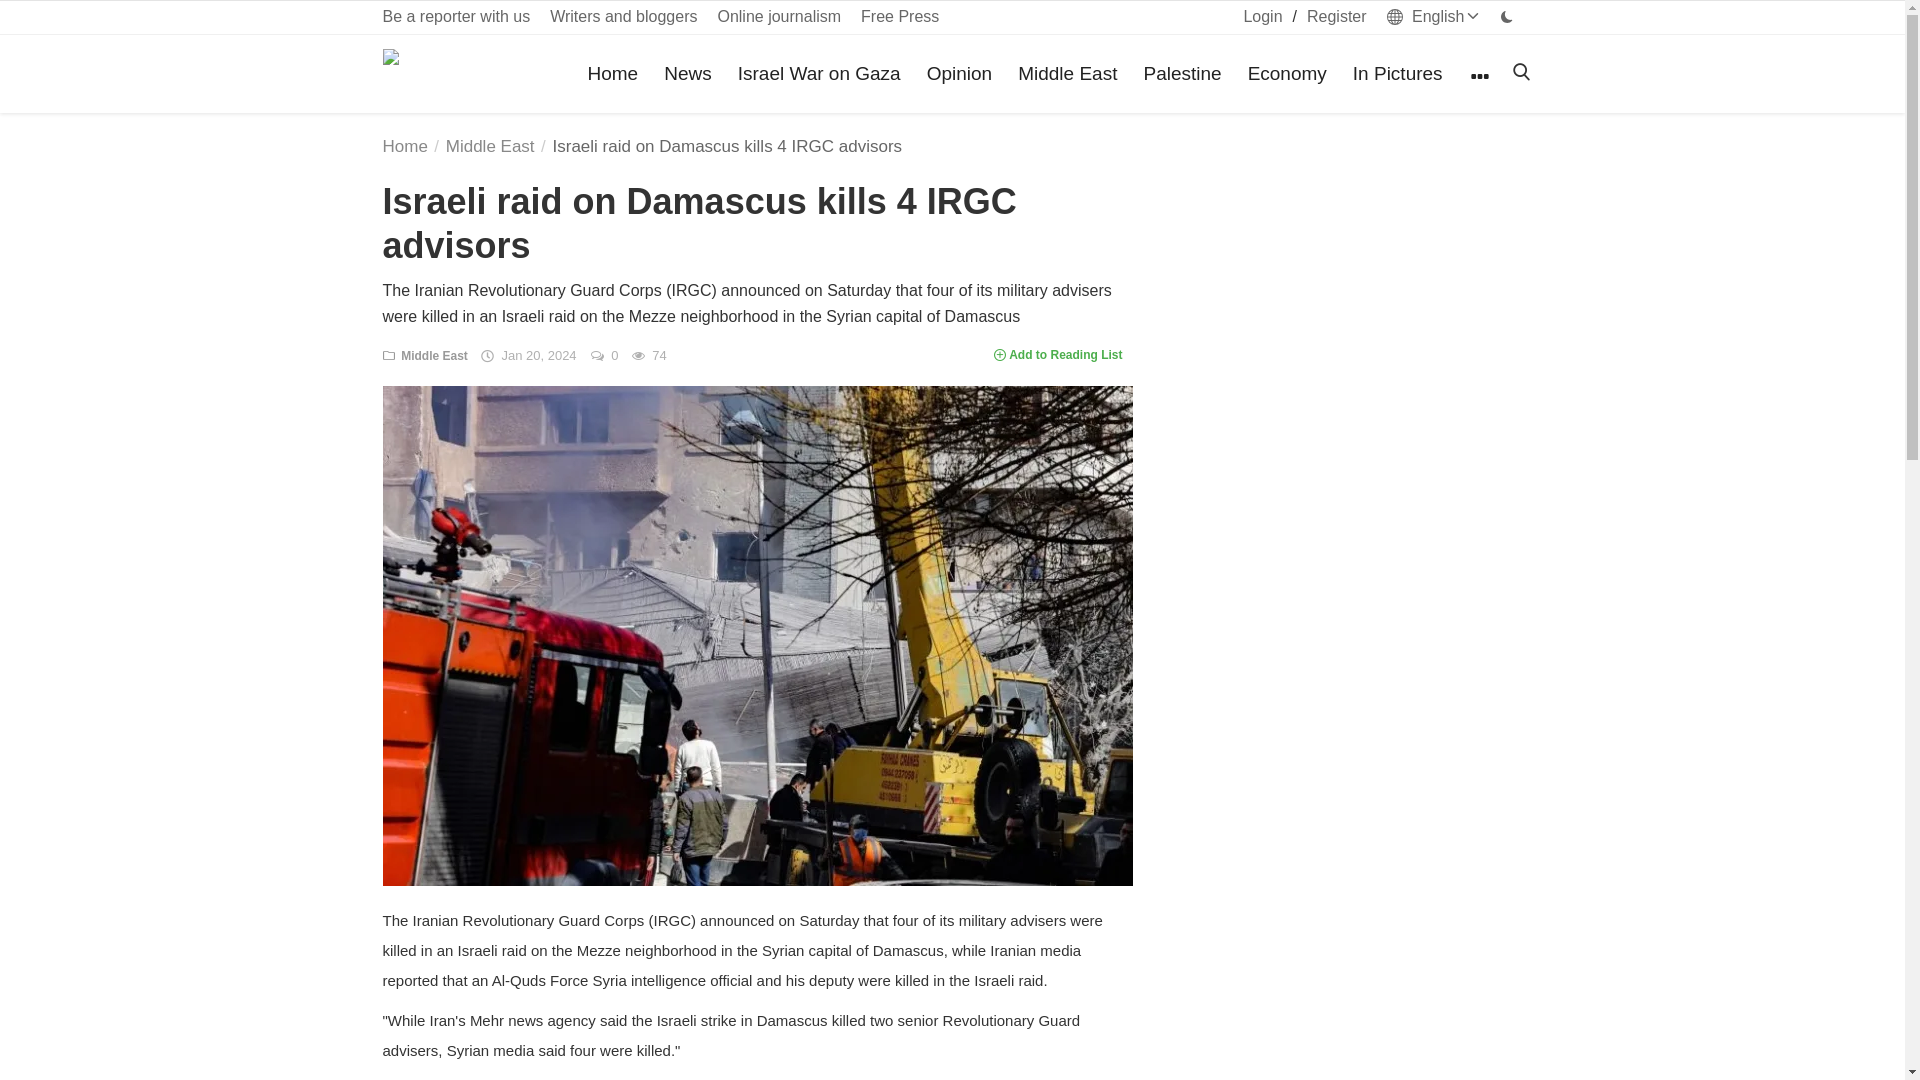 The image size is (1920, 1080). Describe the element at coordinates (1506, 16) in the screenshot. I see `dark` at that location.